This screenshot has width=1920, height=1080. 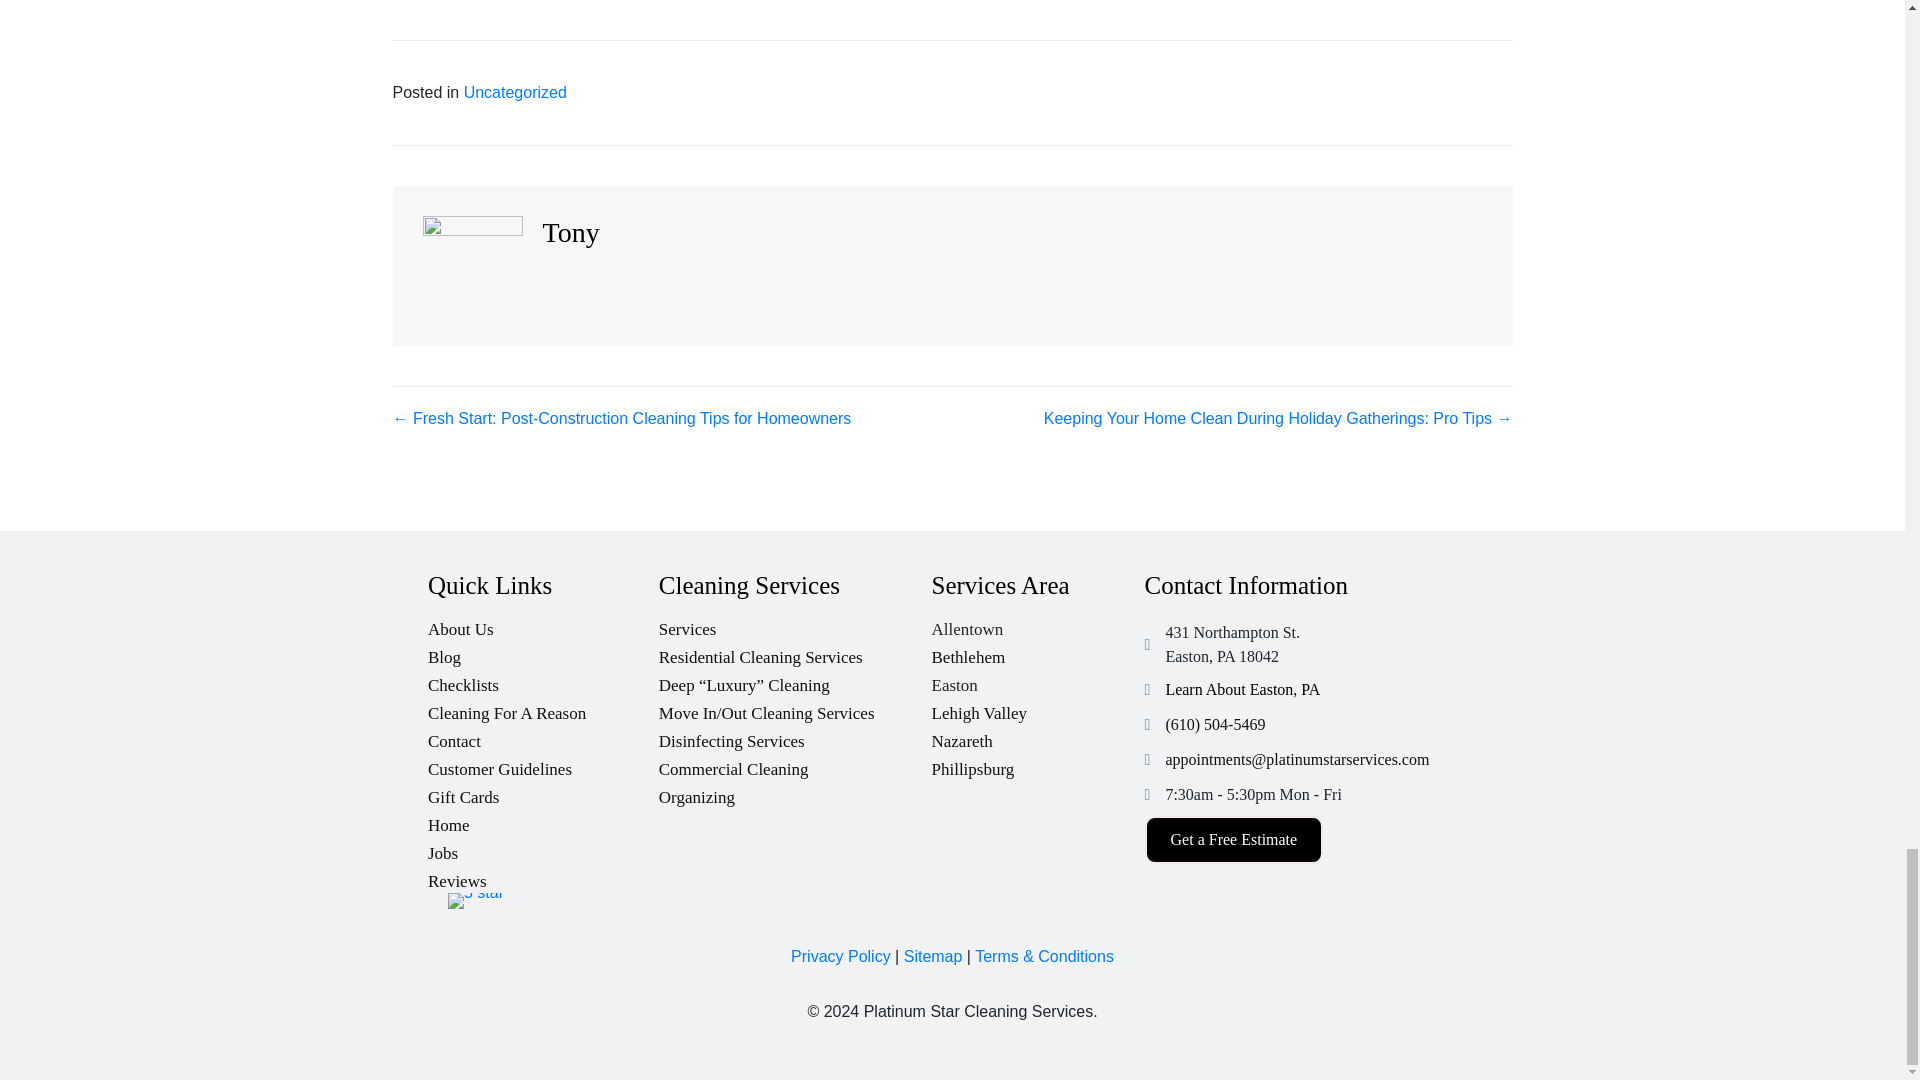 I want to click on Cleaning For A Reason, so click(x=543, y=708).